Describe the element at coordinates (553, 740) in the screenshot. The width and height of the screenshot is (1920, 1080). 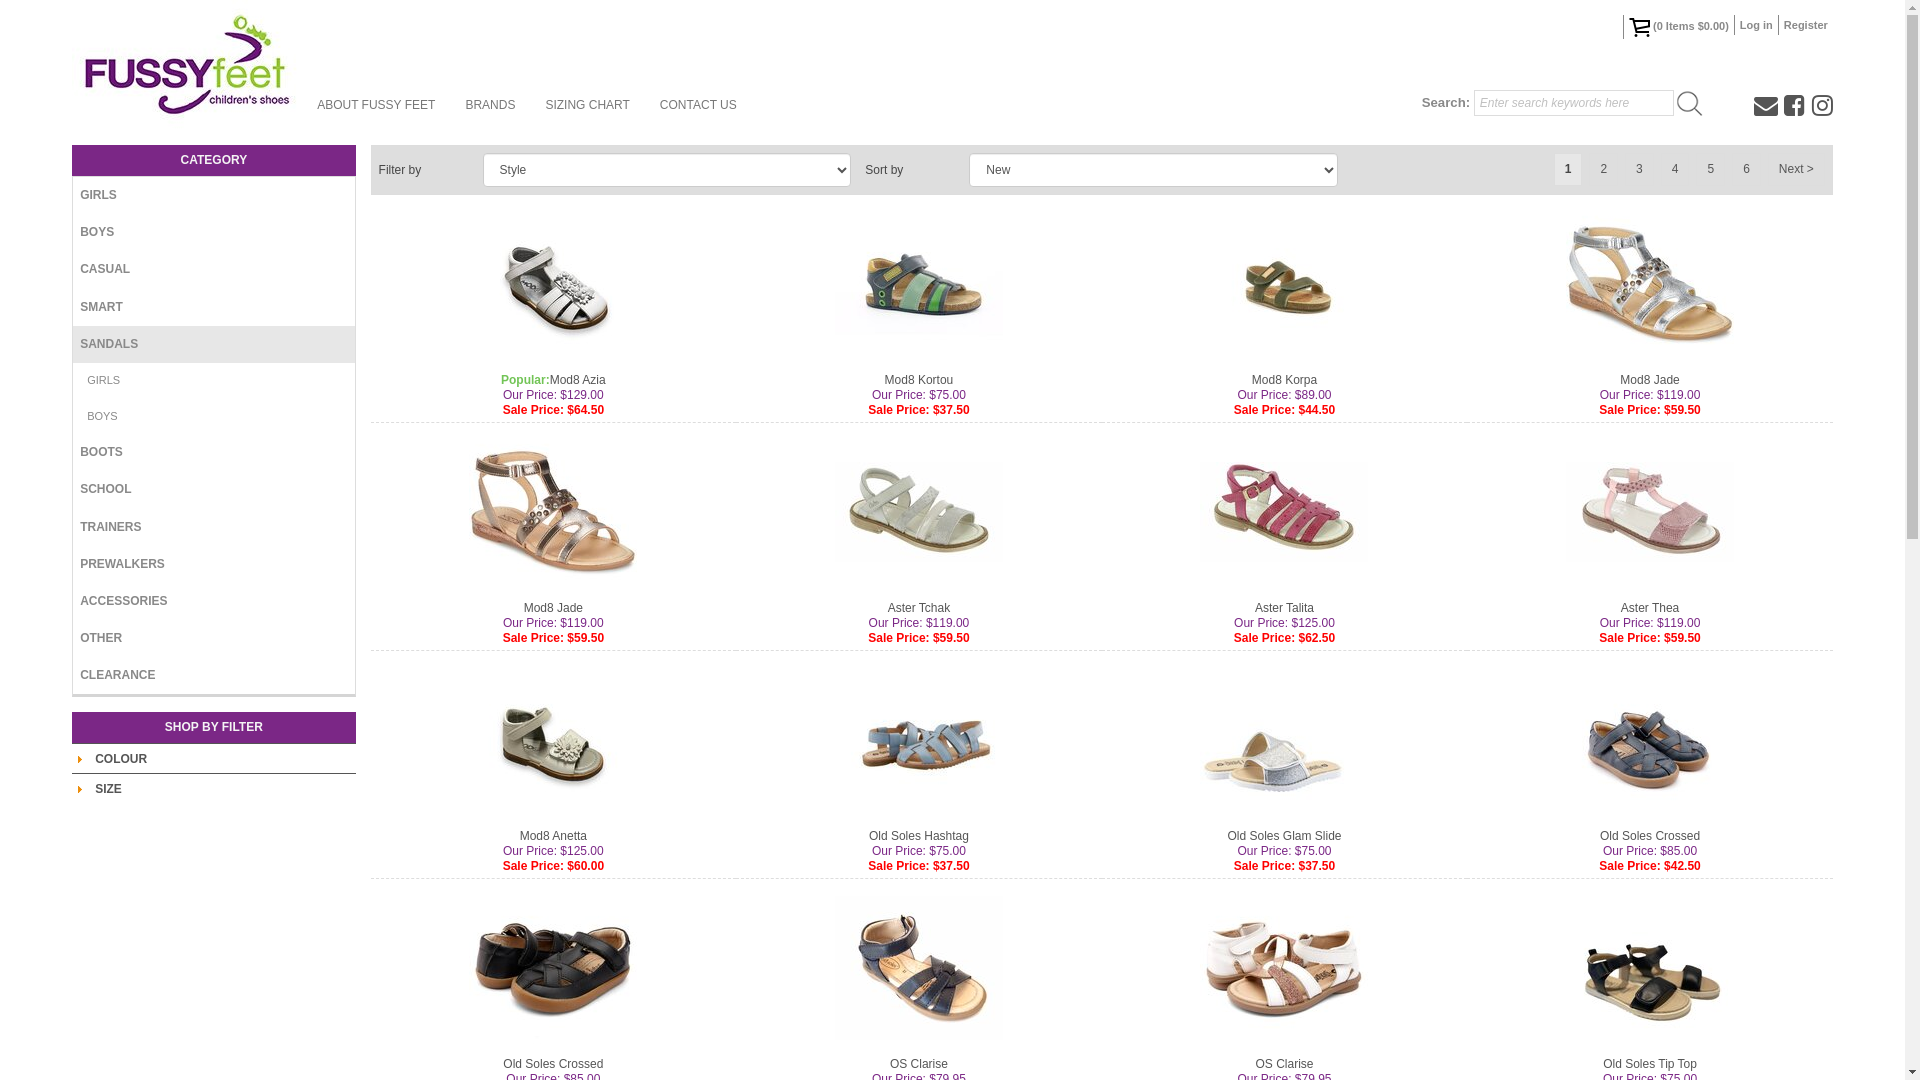
I see `Mod8 Anetta-sandals-Fussy Feet - Childrens Shoes` at that location.